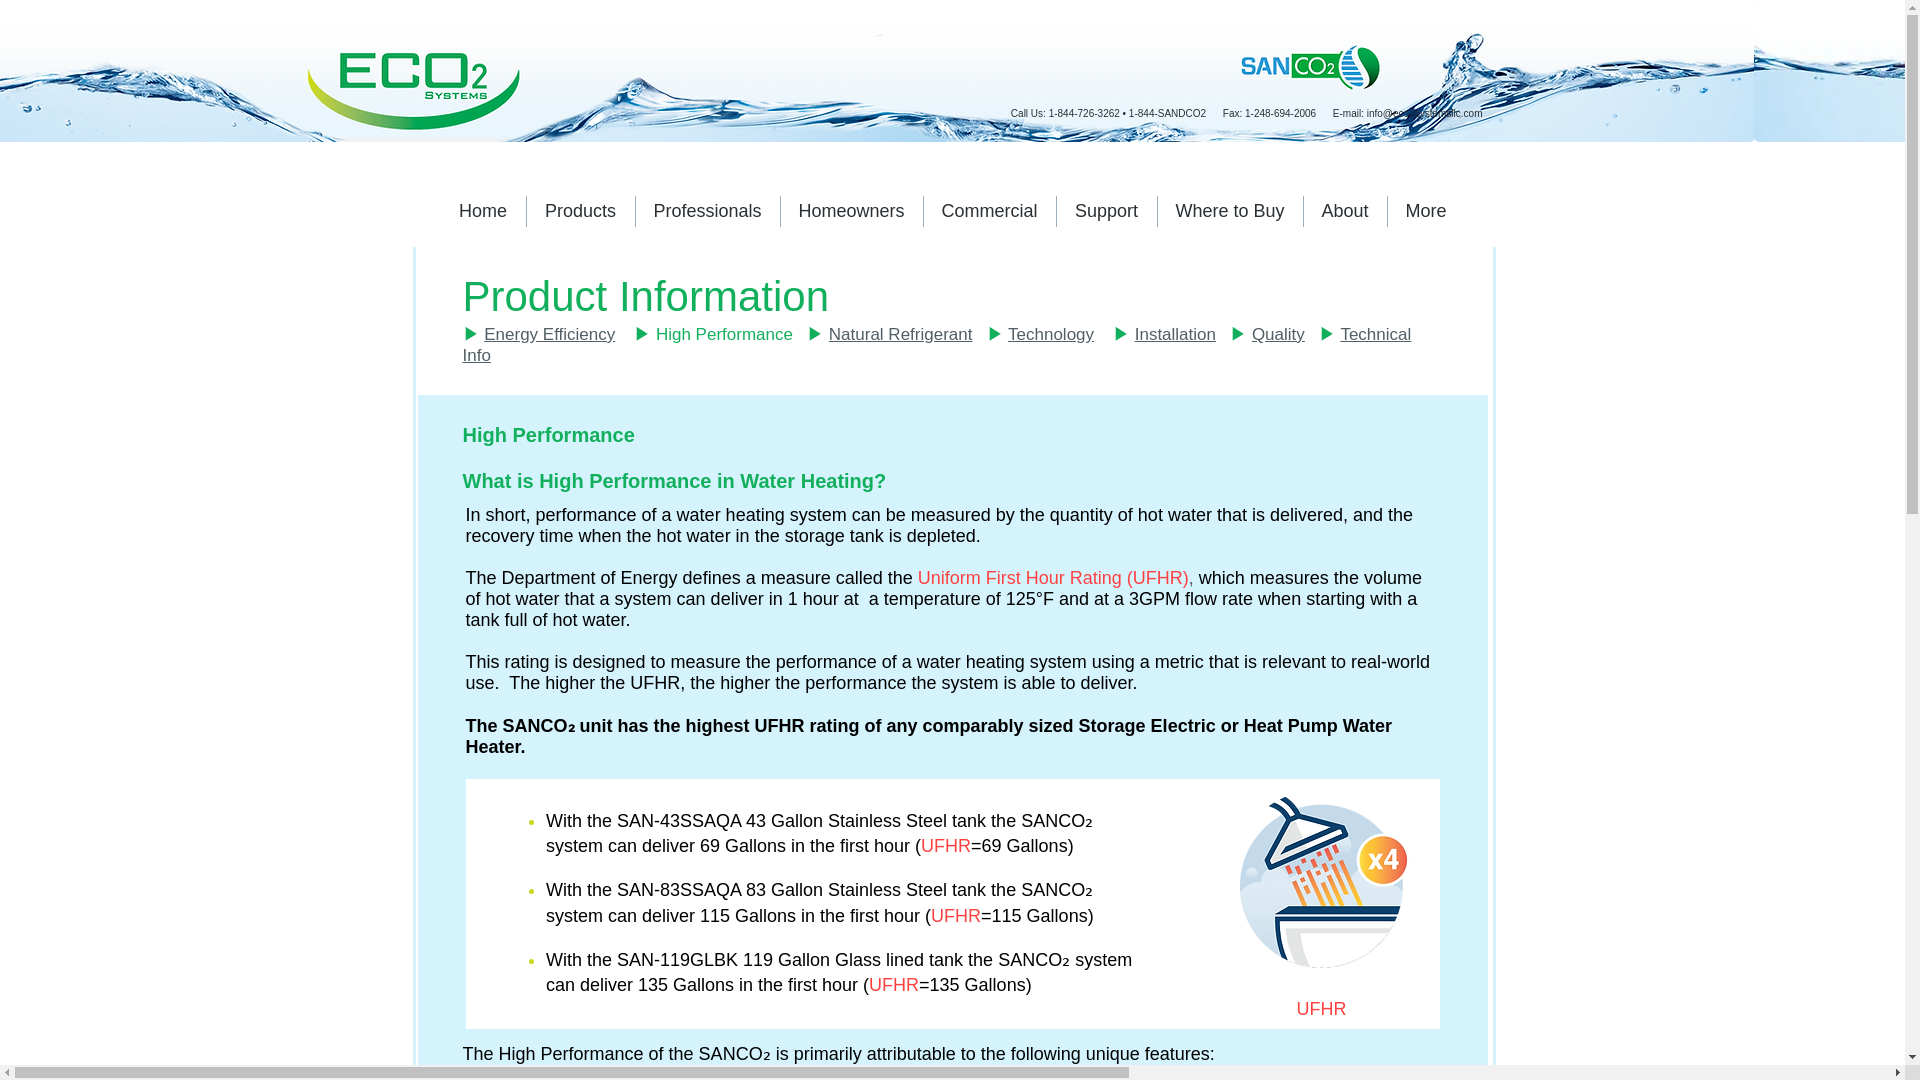 This screenshot has height=1080, width=1920. Describe the element at coordinates (850, 210) in the screenshot. I see `Homeowners` at that location.